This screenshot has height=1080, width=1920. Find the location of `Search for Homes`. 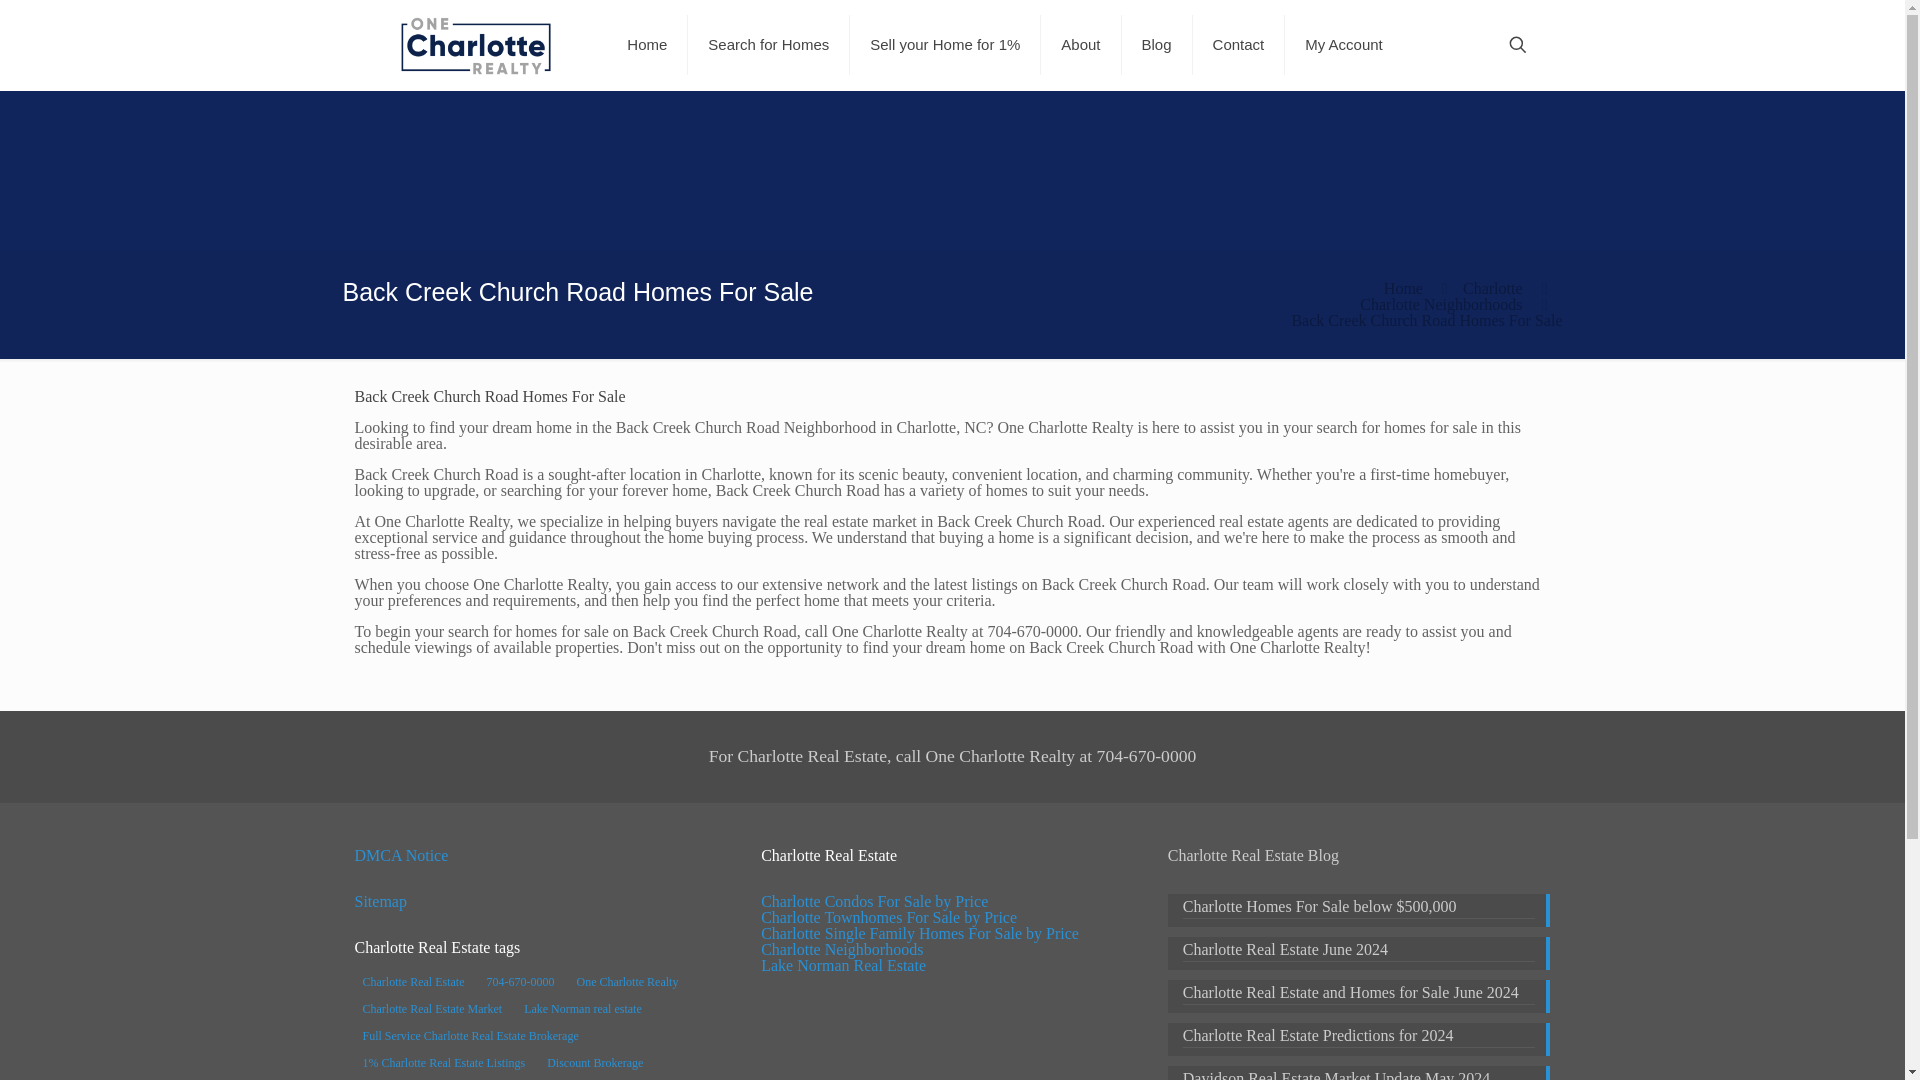

Search for Homes is located at coordinates (768, 44).